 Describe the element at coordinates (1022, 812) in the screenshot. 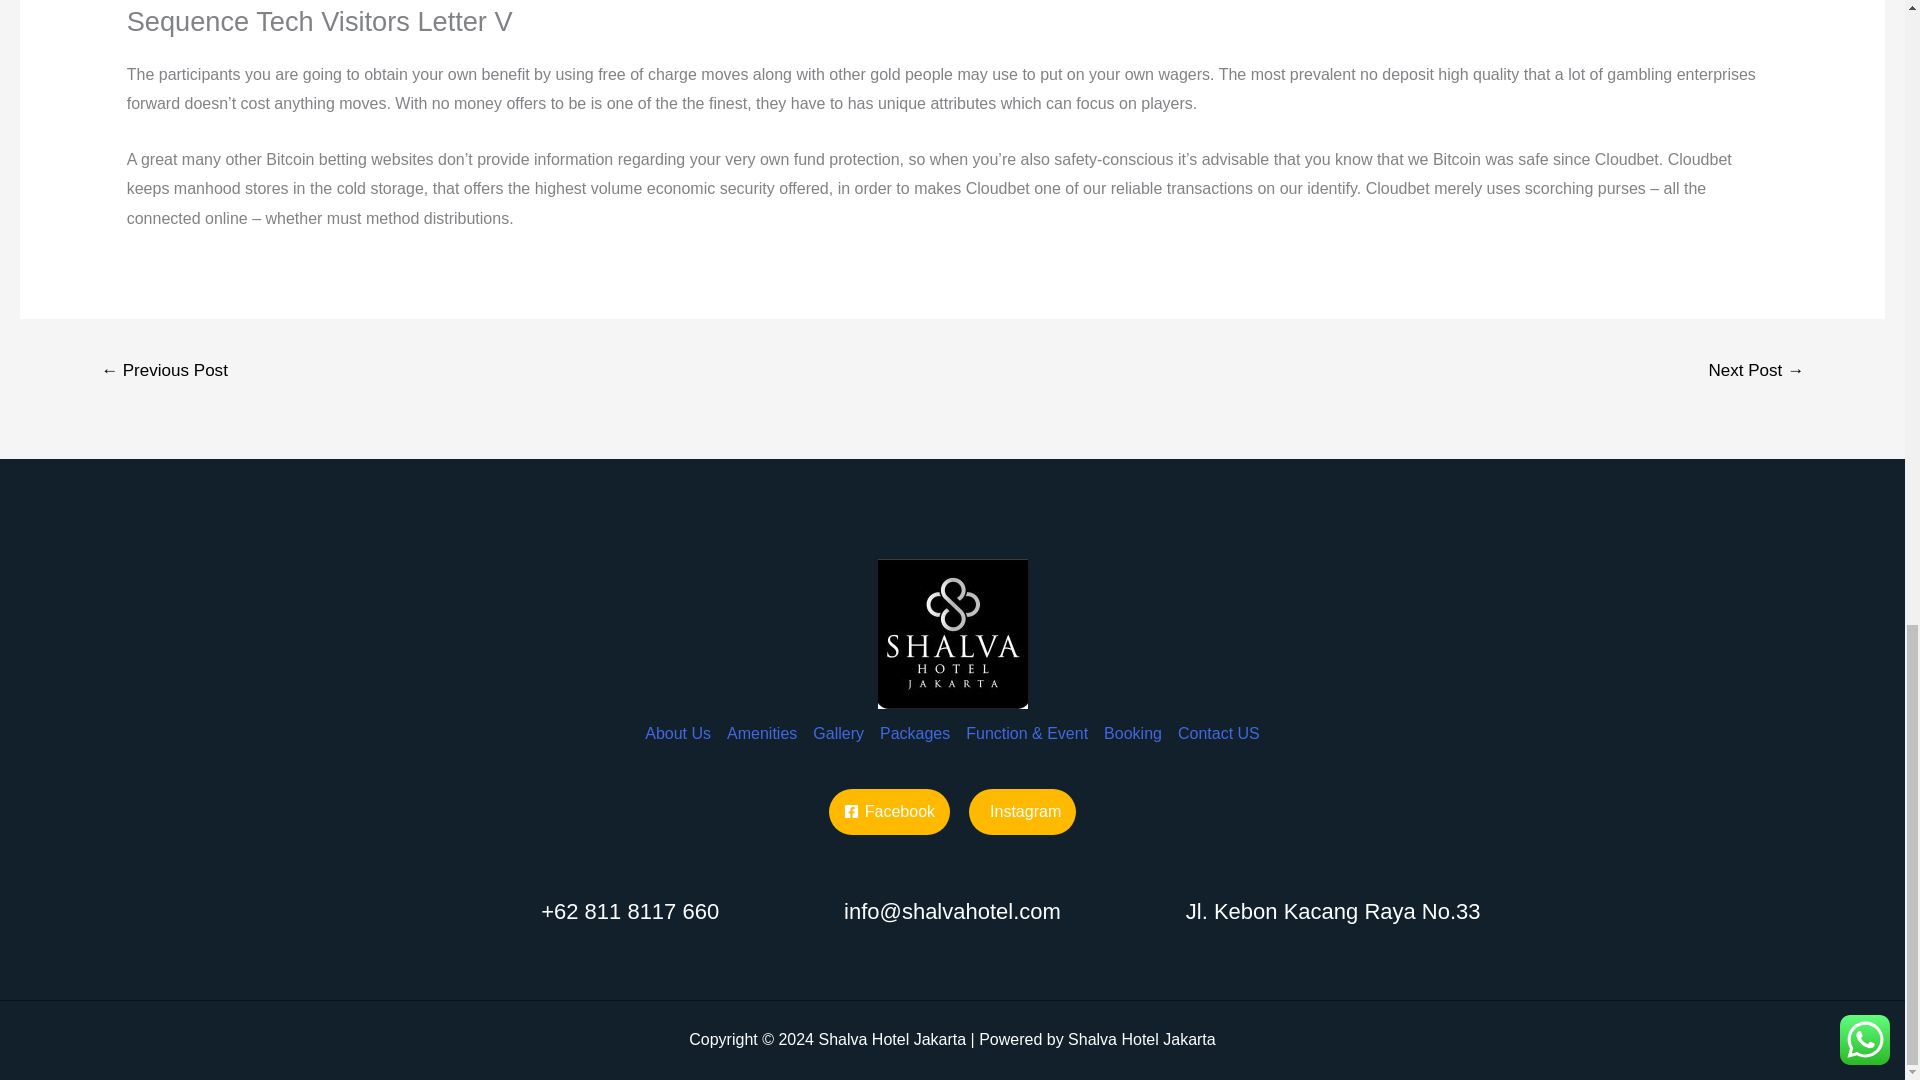

I see `Instagram` at that location.